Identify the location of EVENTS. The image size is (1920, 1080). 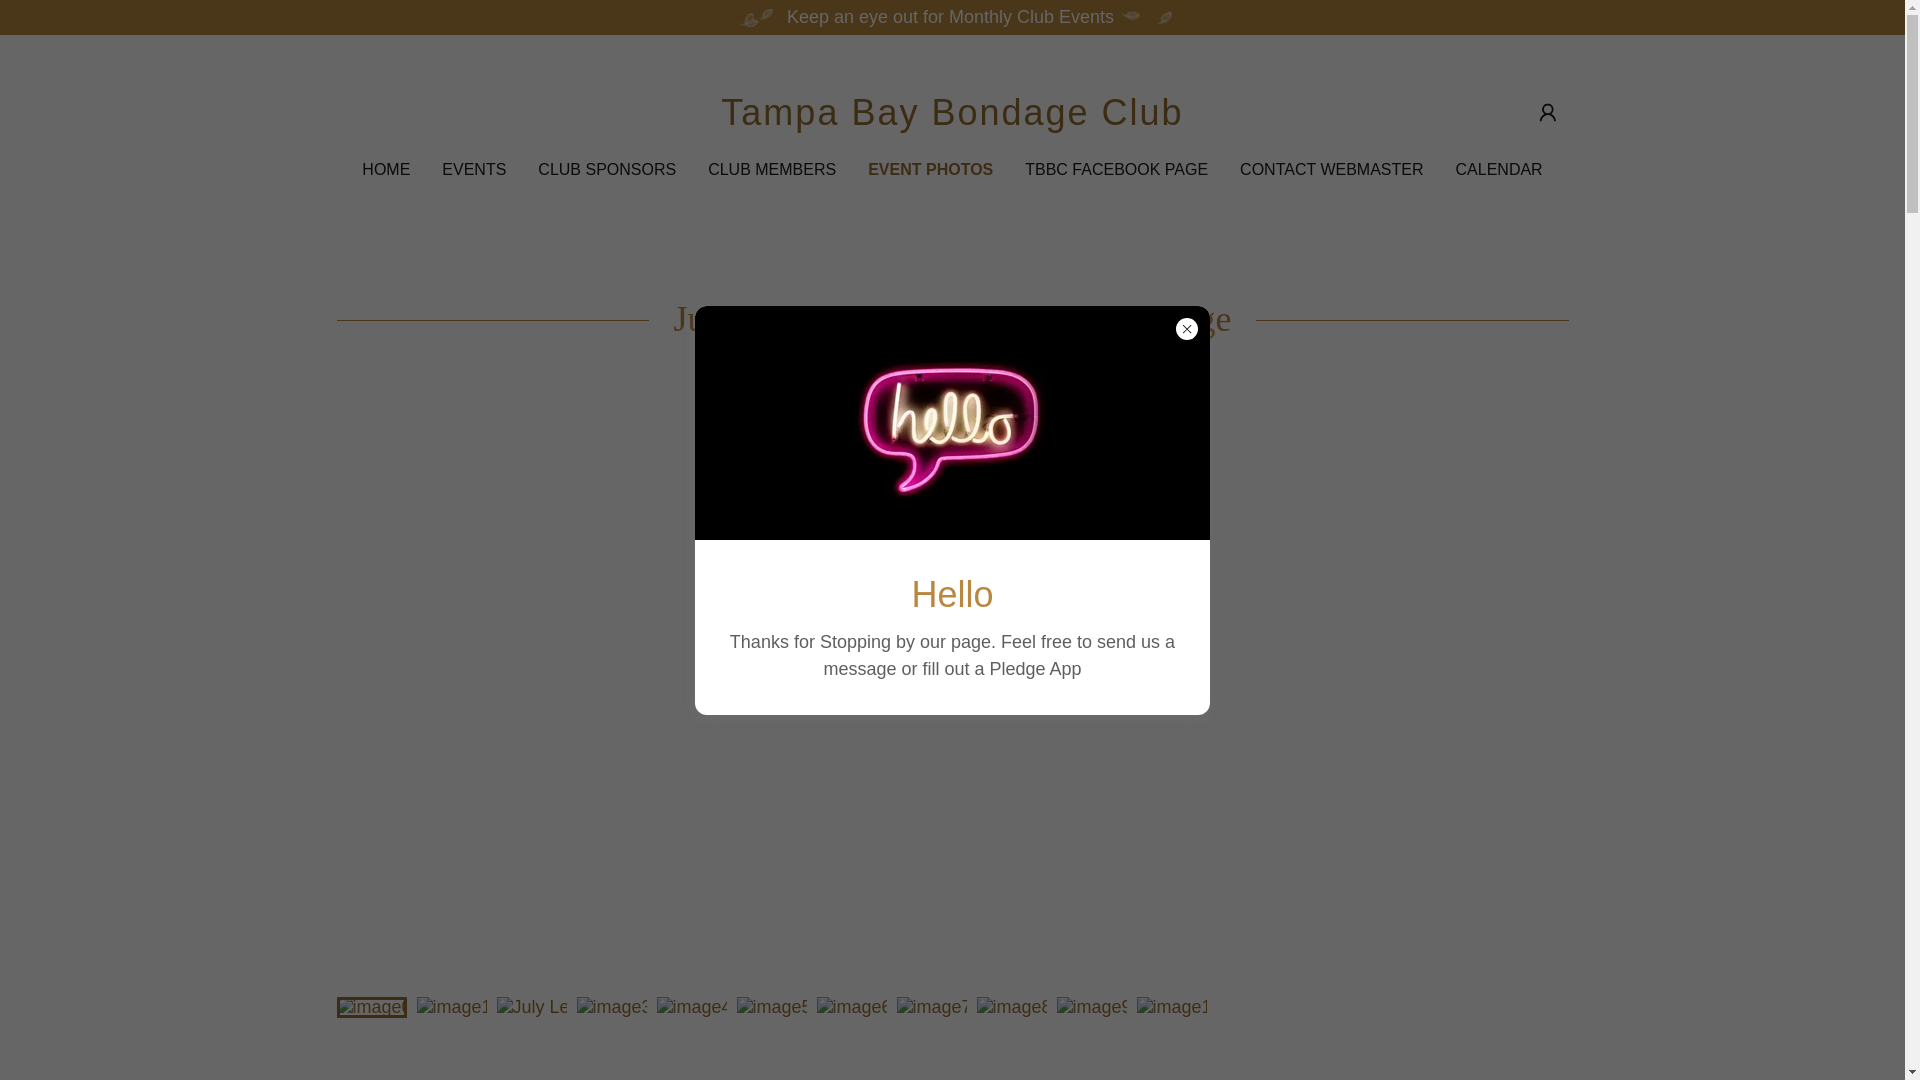
(474, 170).